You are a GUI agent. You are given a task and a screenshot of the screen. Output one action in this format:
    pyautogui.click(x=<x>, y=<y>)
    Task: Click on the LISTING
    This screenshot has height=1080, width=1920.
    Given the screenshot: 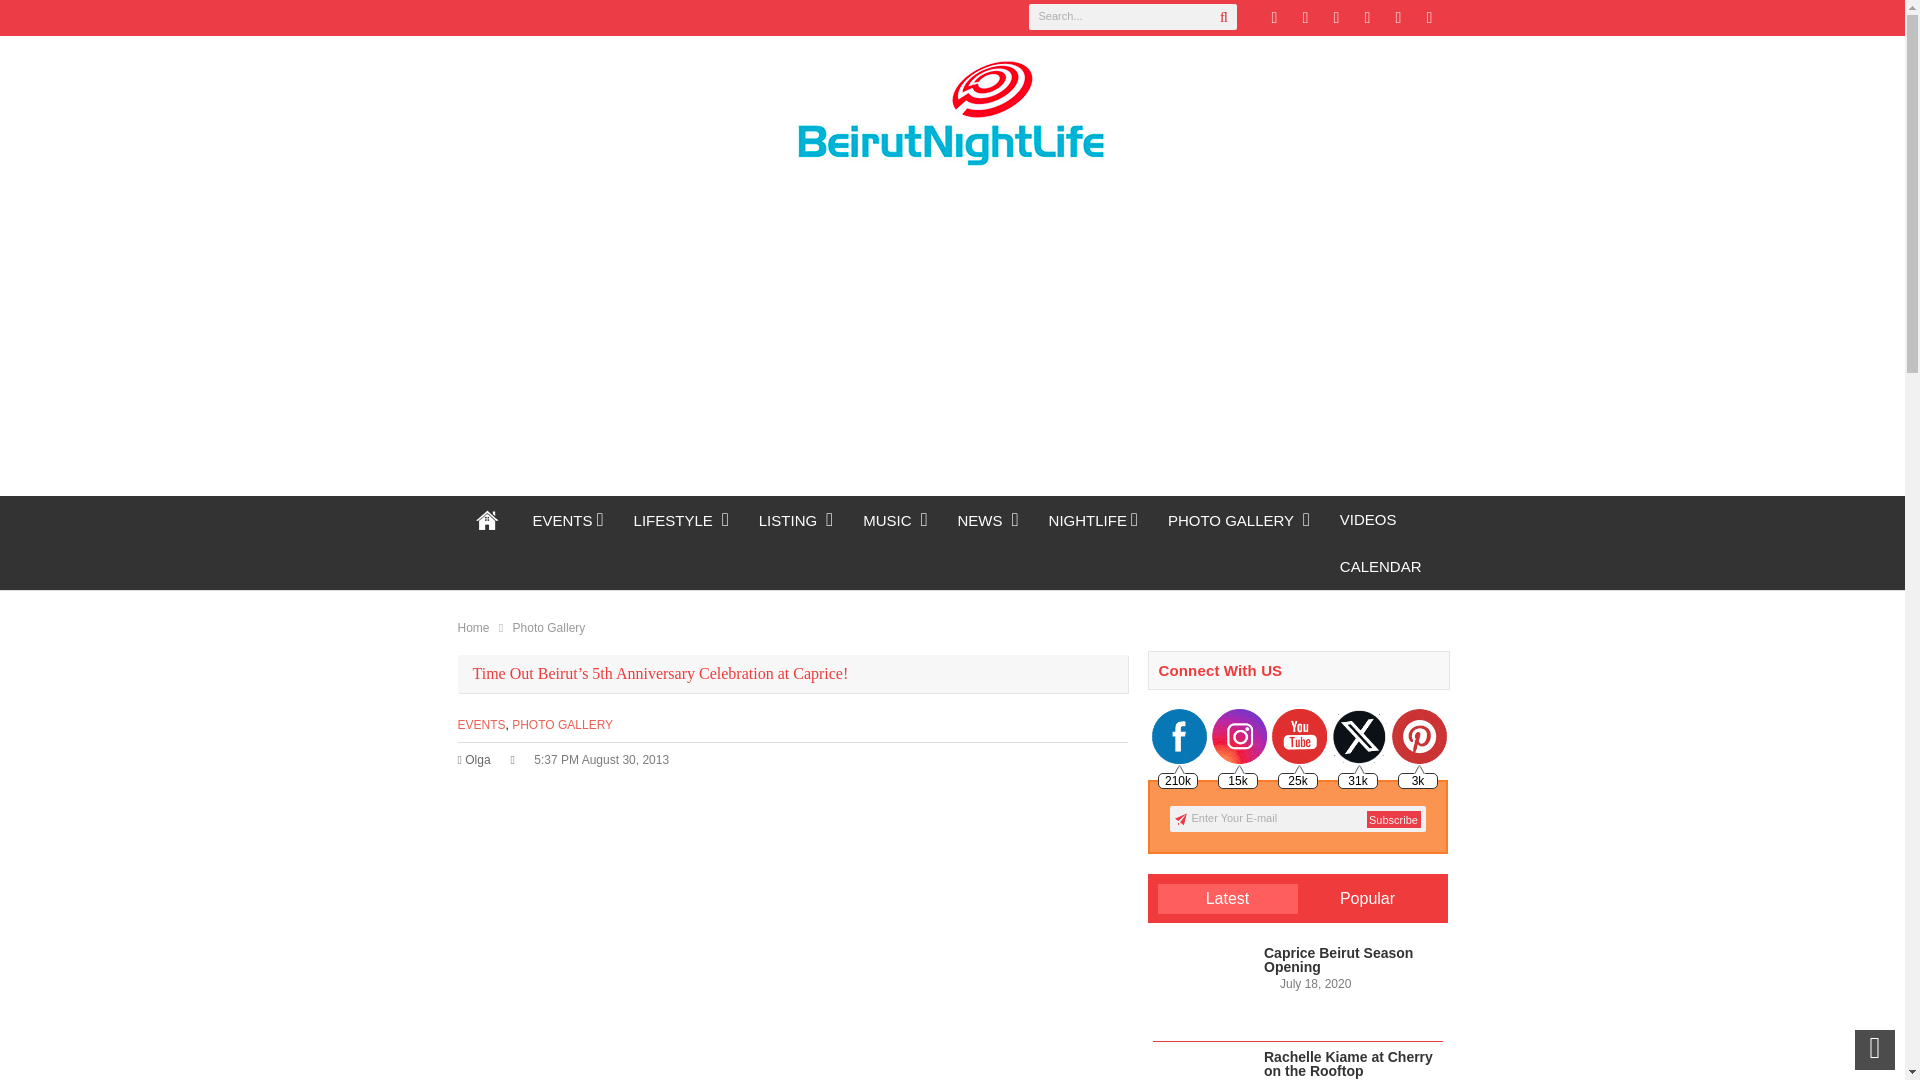 What is the action you would take?
    pyautogui.click(x=796, y=520)
    